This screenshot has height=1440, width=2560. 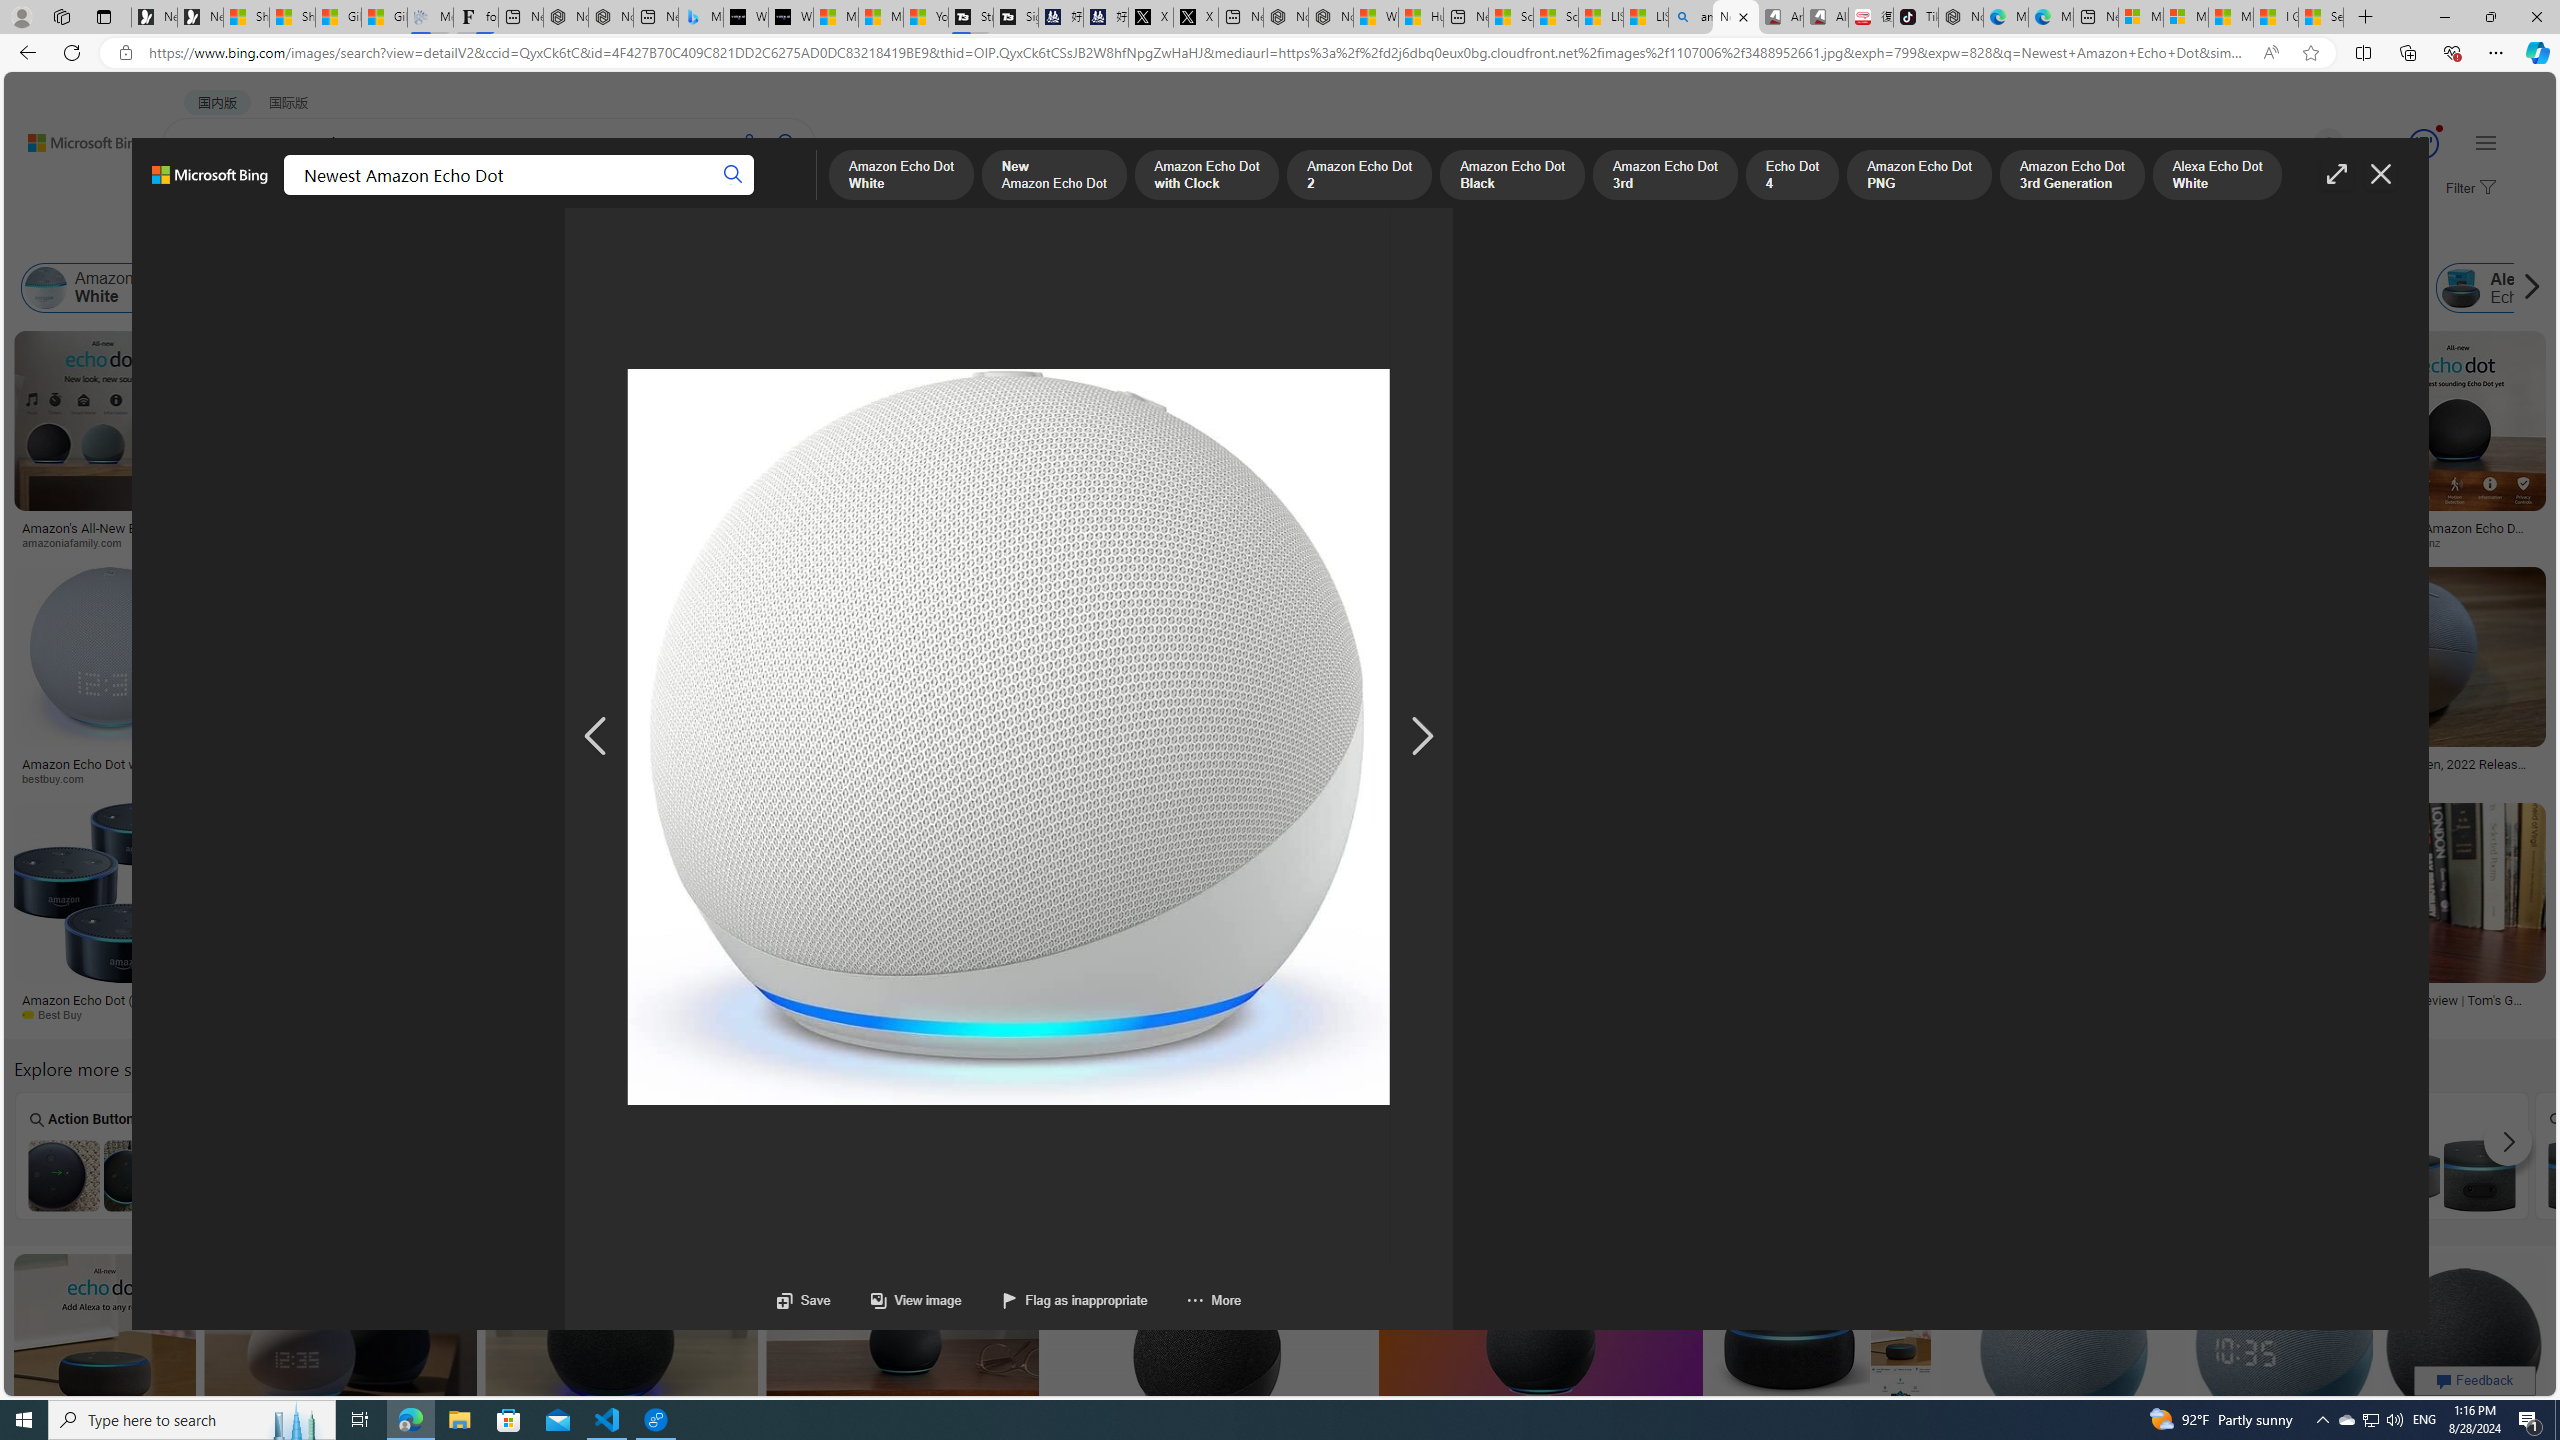 I want to click on parade.com, so click(x=316, y=543).